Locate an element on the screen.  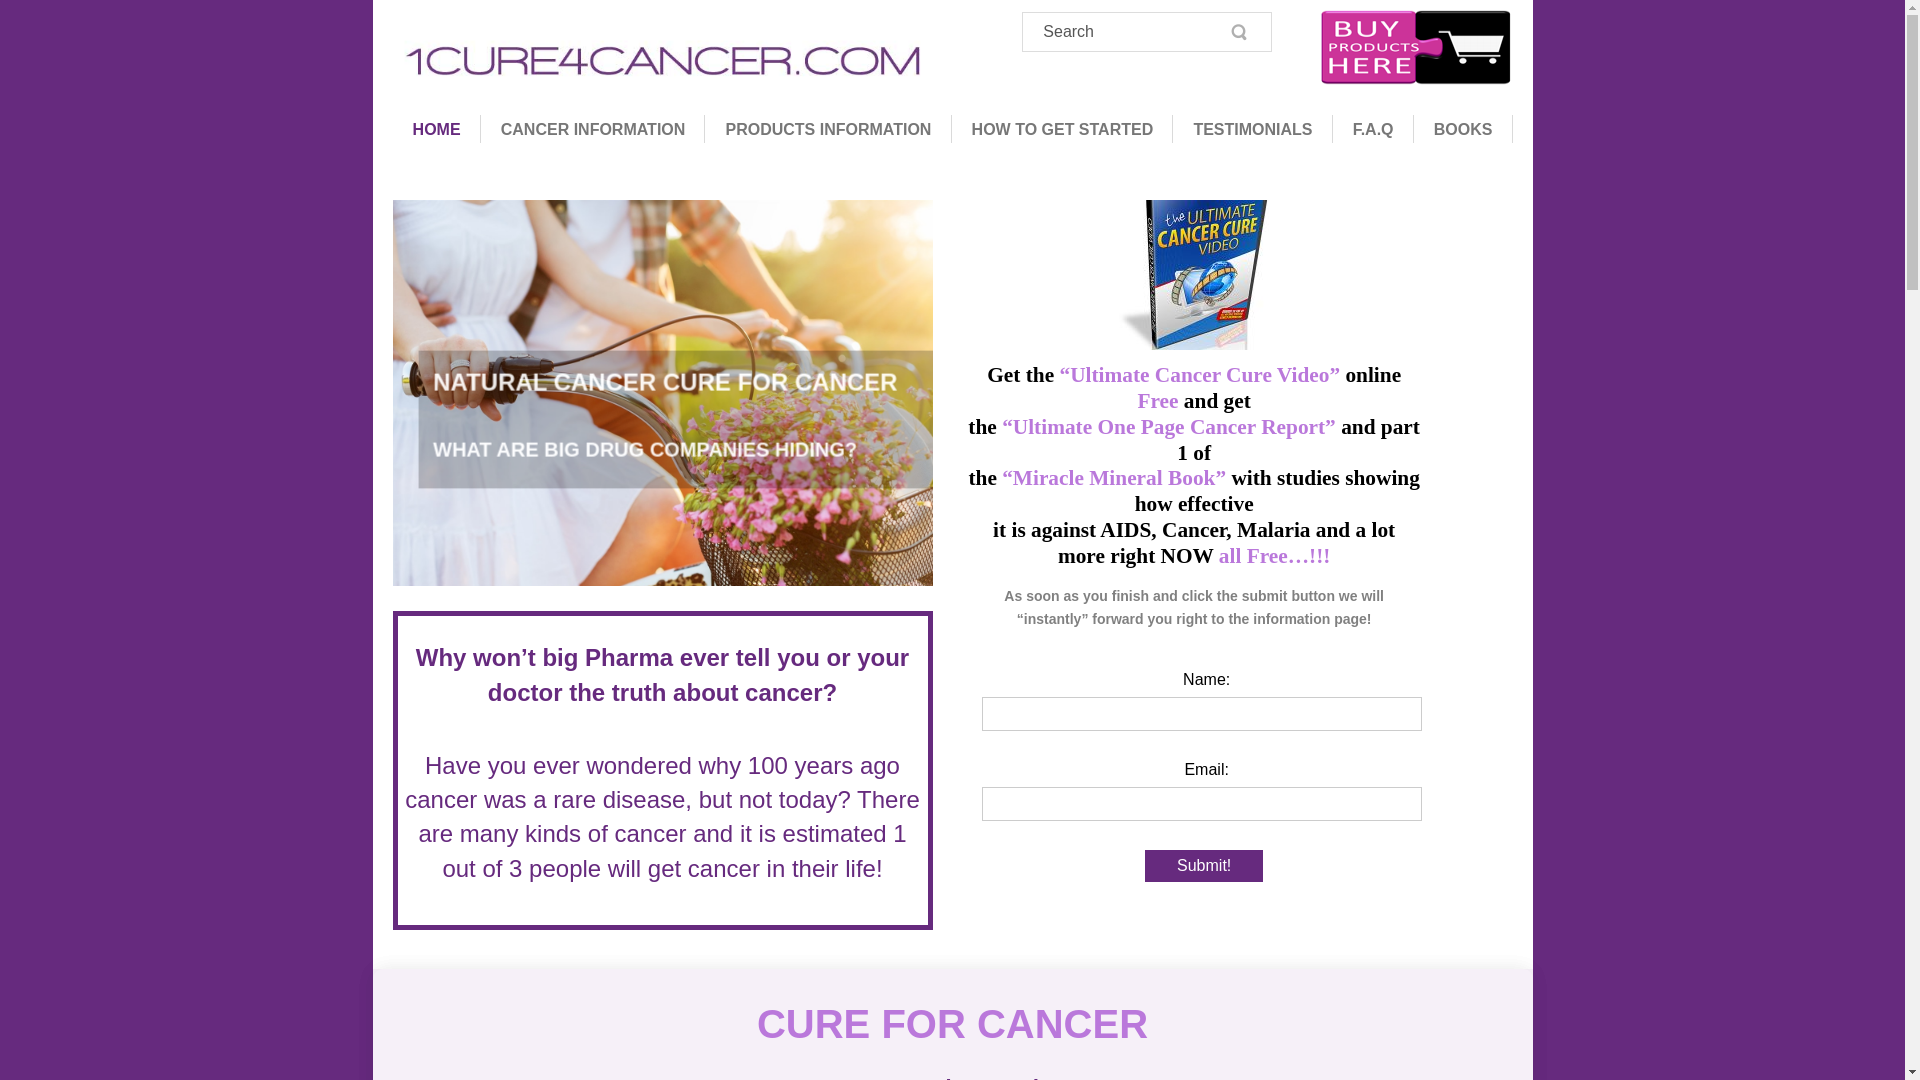
PRODUCTS INFORMATION is located at coordinates (828, 128).